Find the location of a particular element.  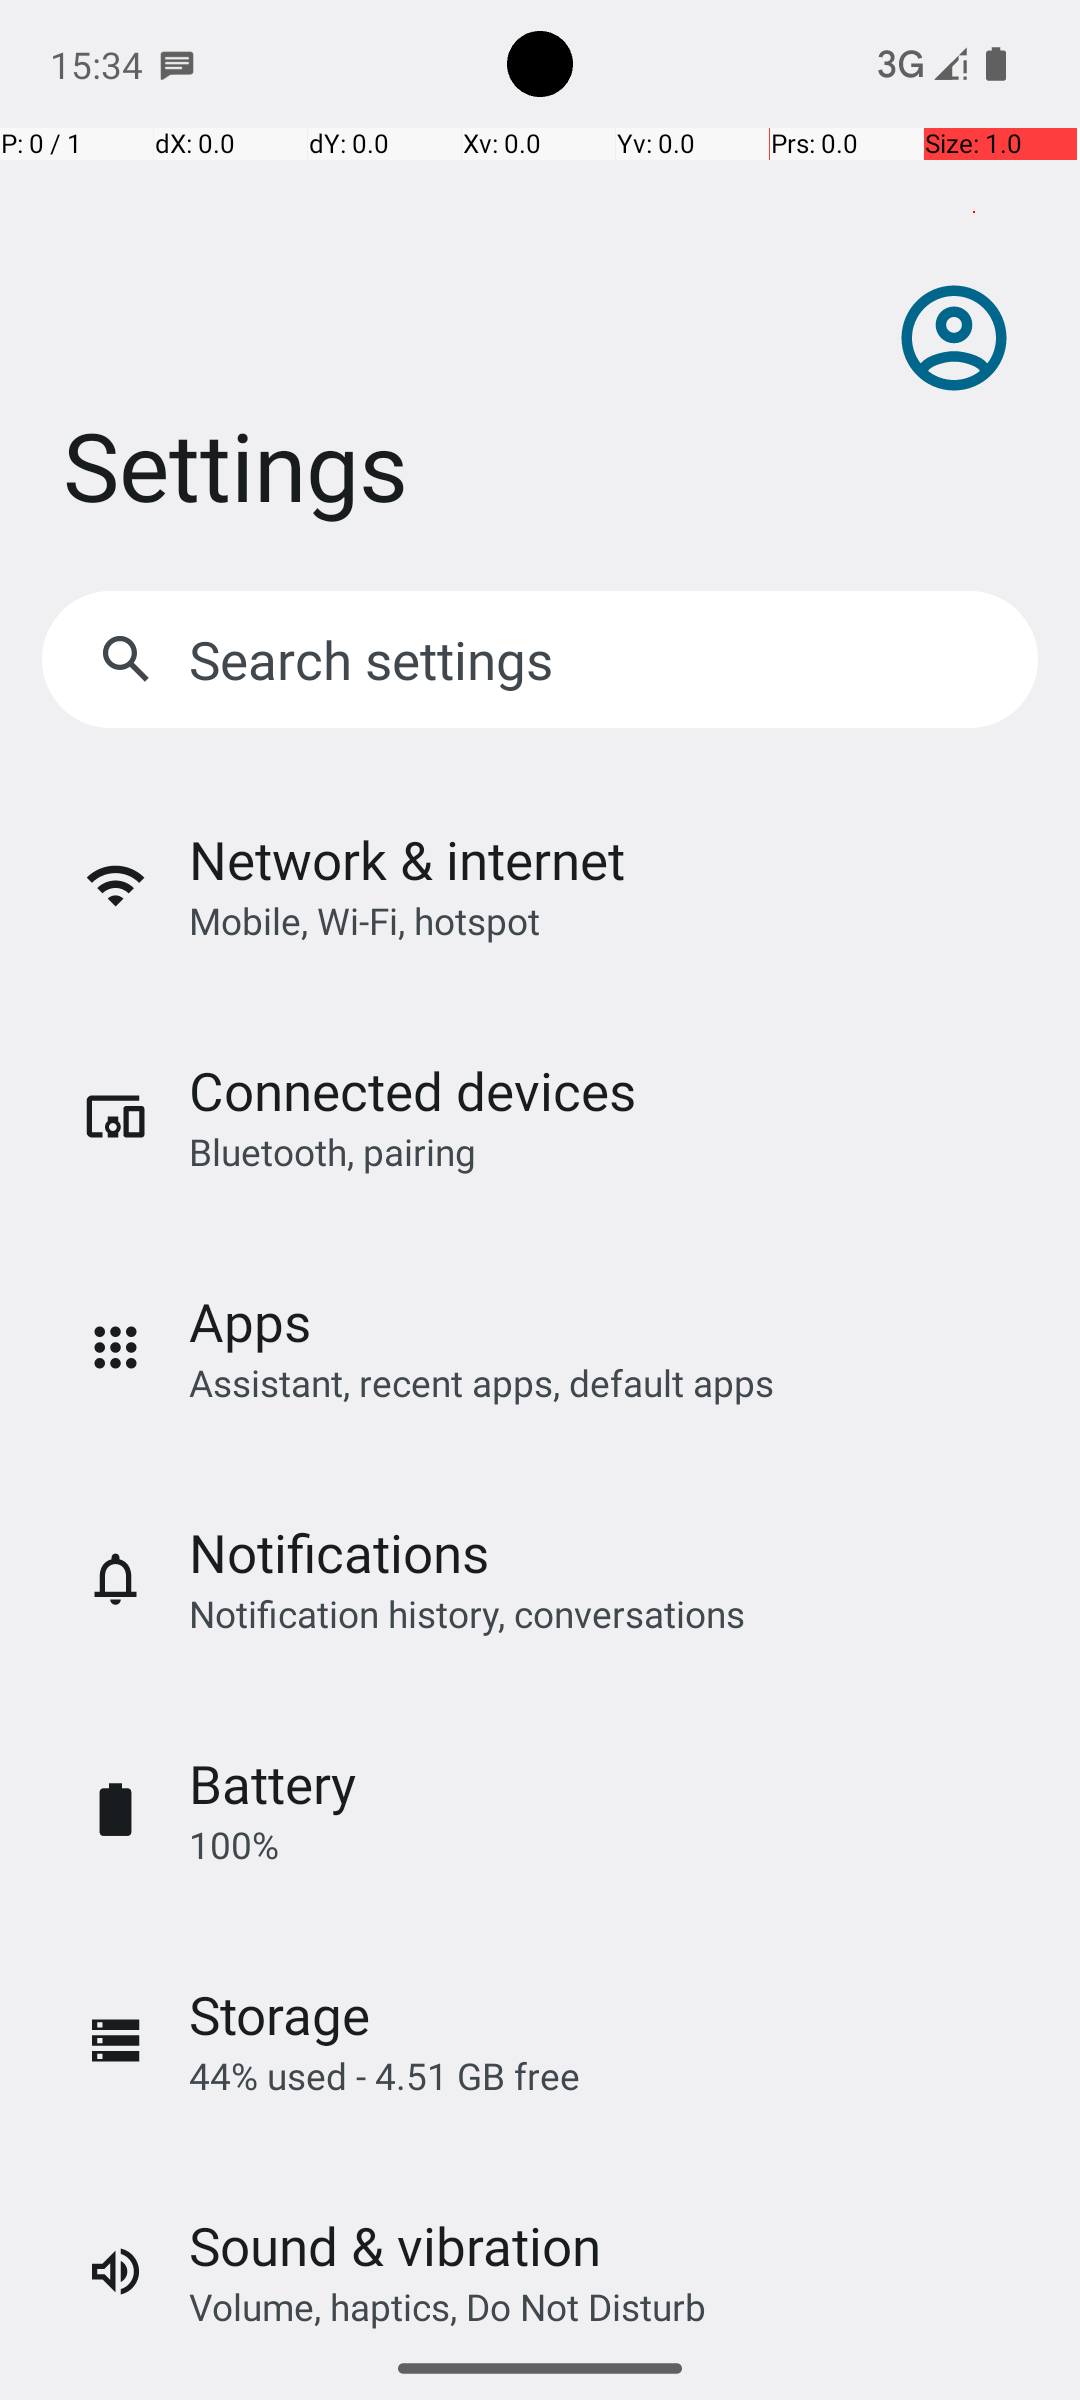

Battery is located at coordinates (273, 1784).